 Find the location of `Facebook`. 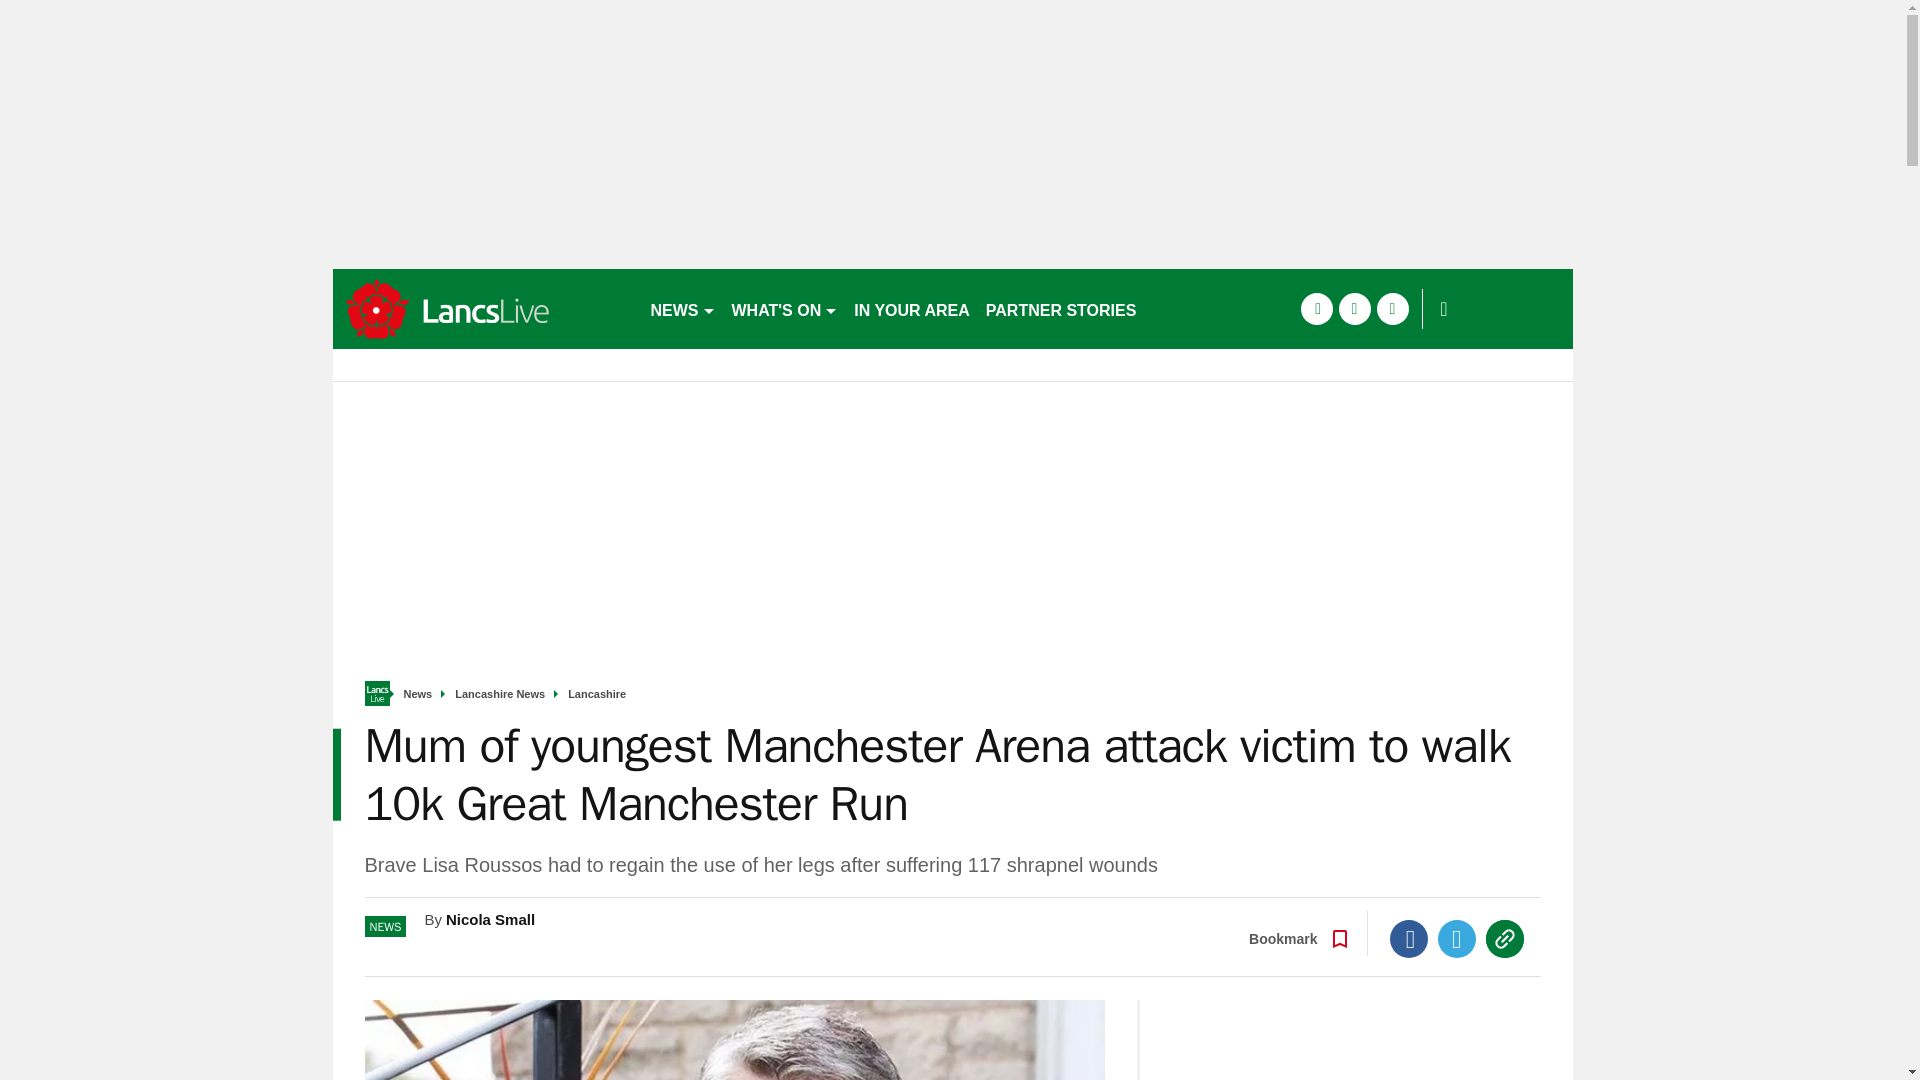

Facebook is located at coordinates (1409, 938).